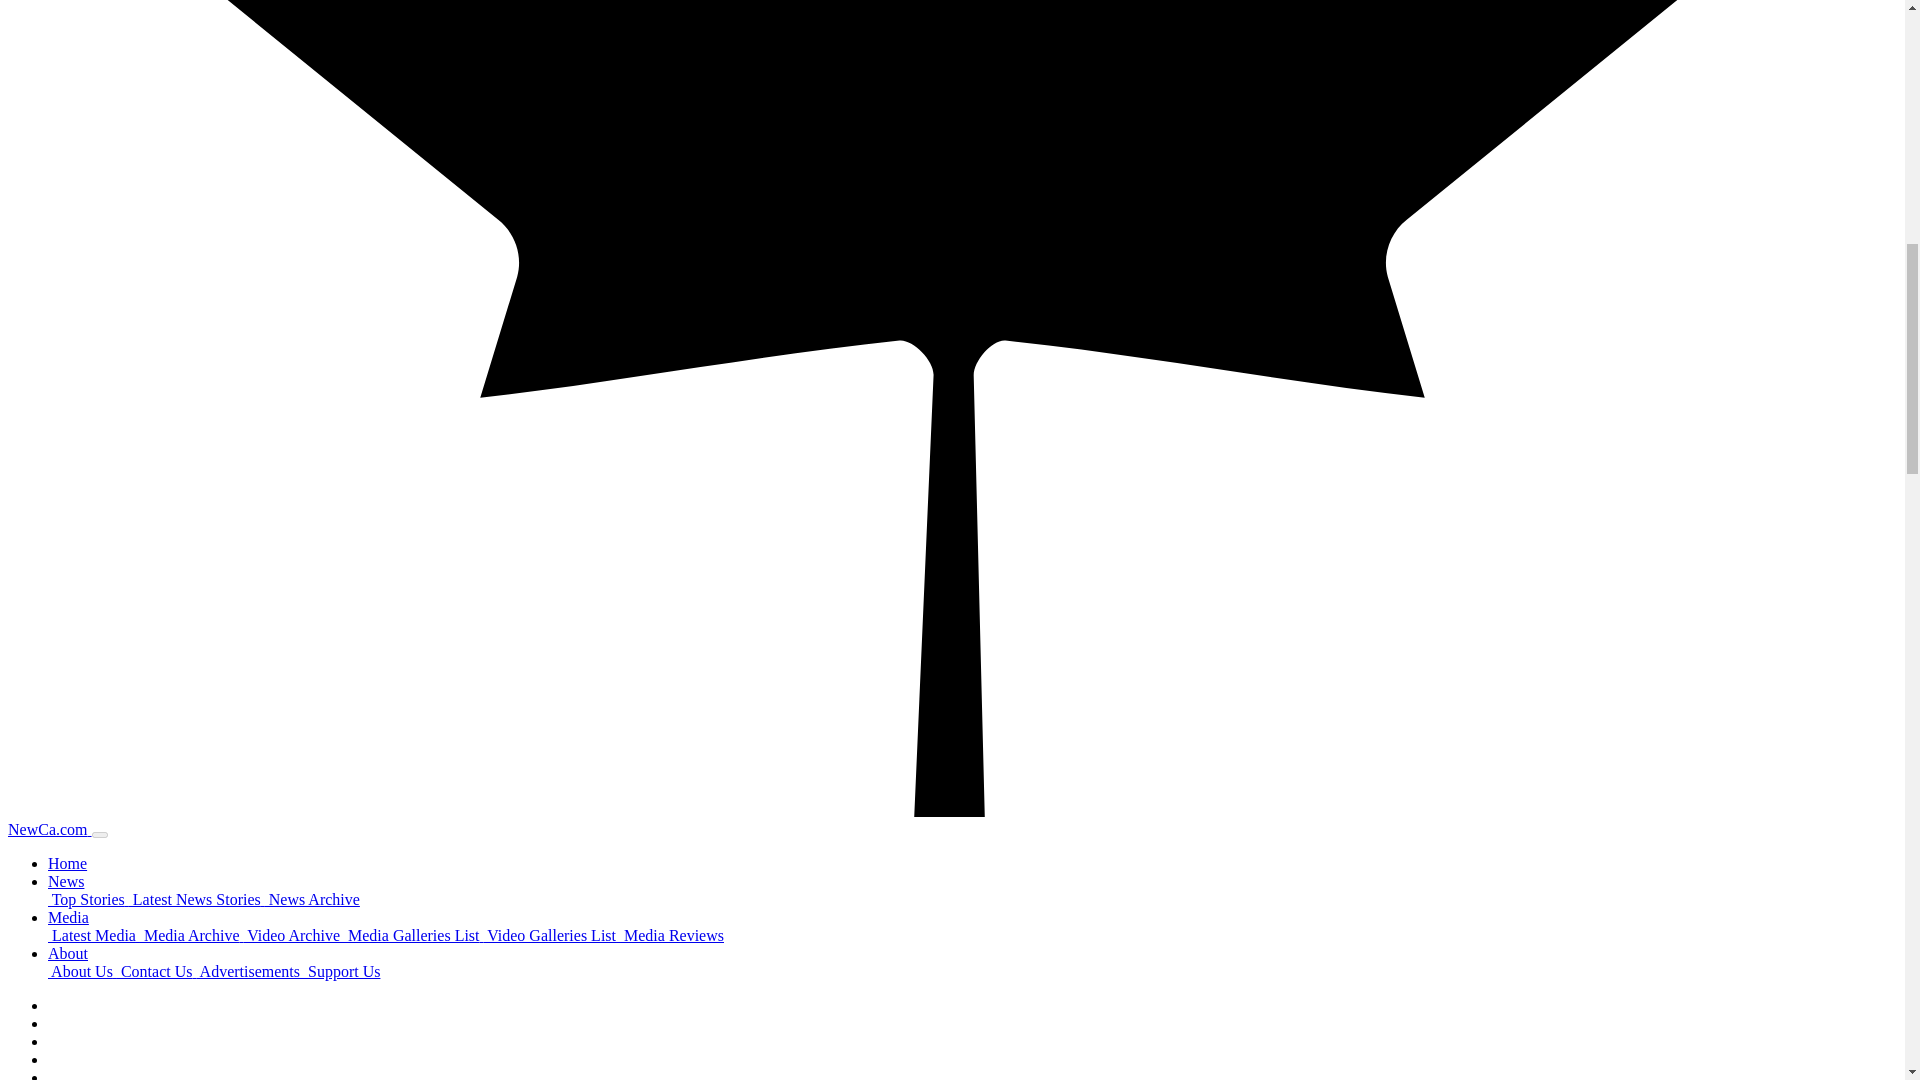  I want to click on Media, so click(68, 917).